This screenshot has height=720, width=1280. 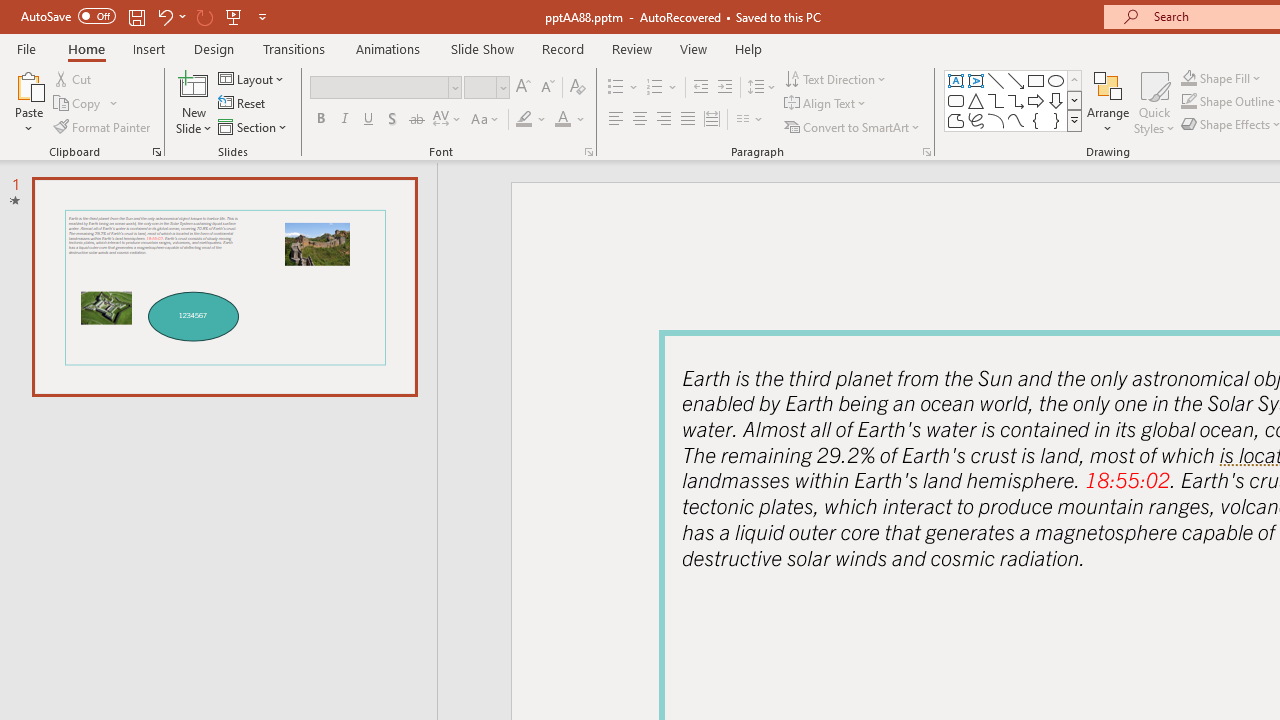 I want to click on Arrange, so click(x=1108, y=102).